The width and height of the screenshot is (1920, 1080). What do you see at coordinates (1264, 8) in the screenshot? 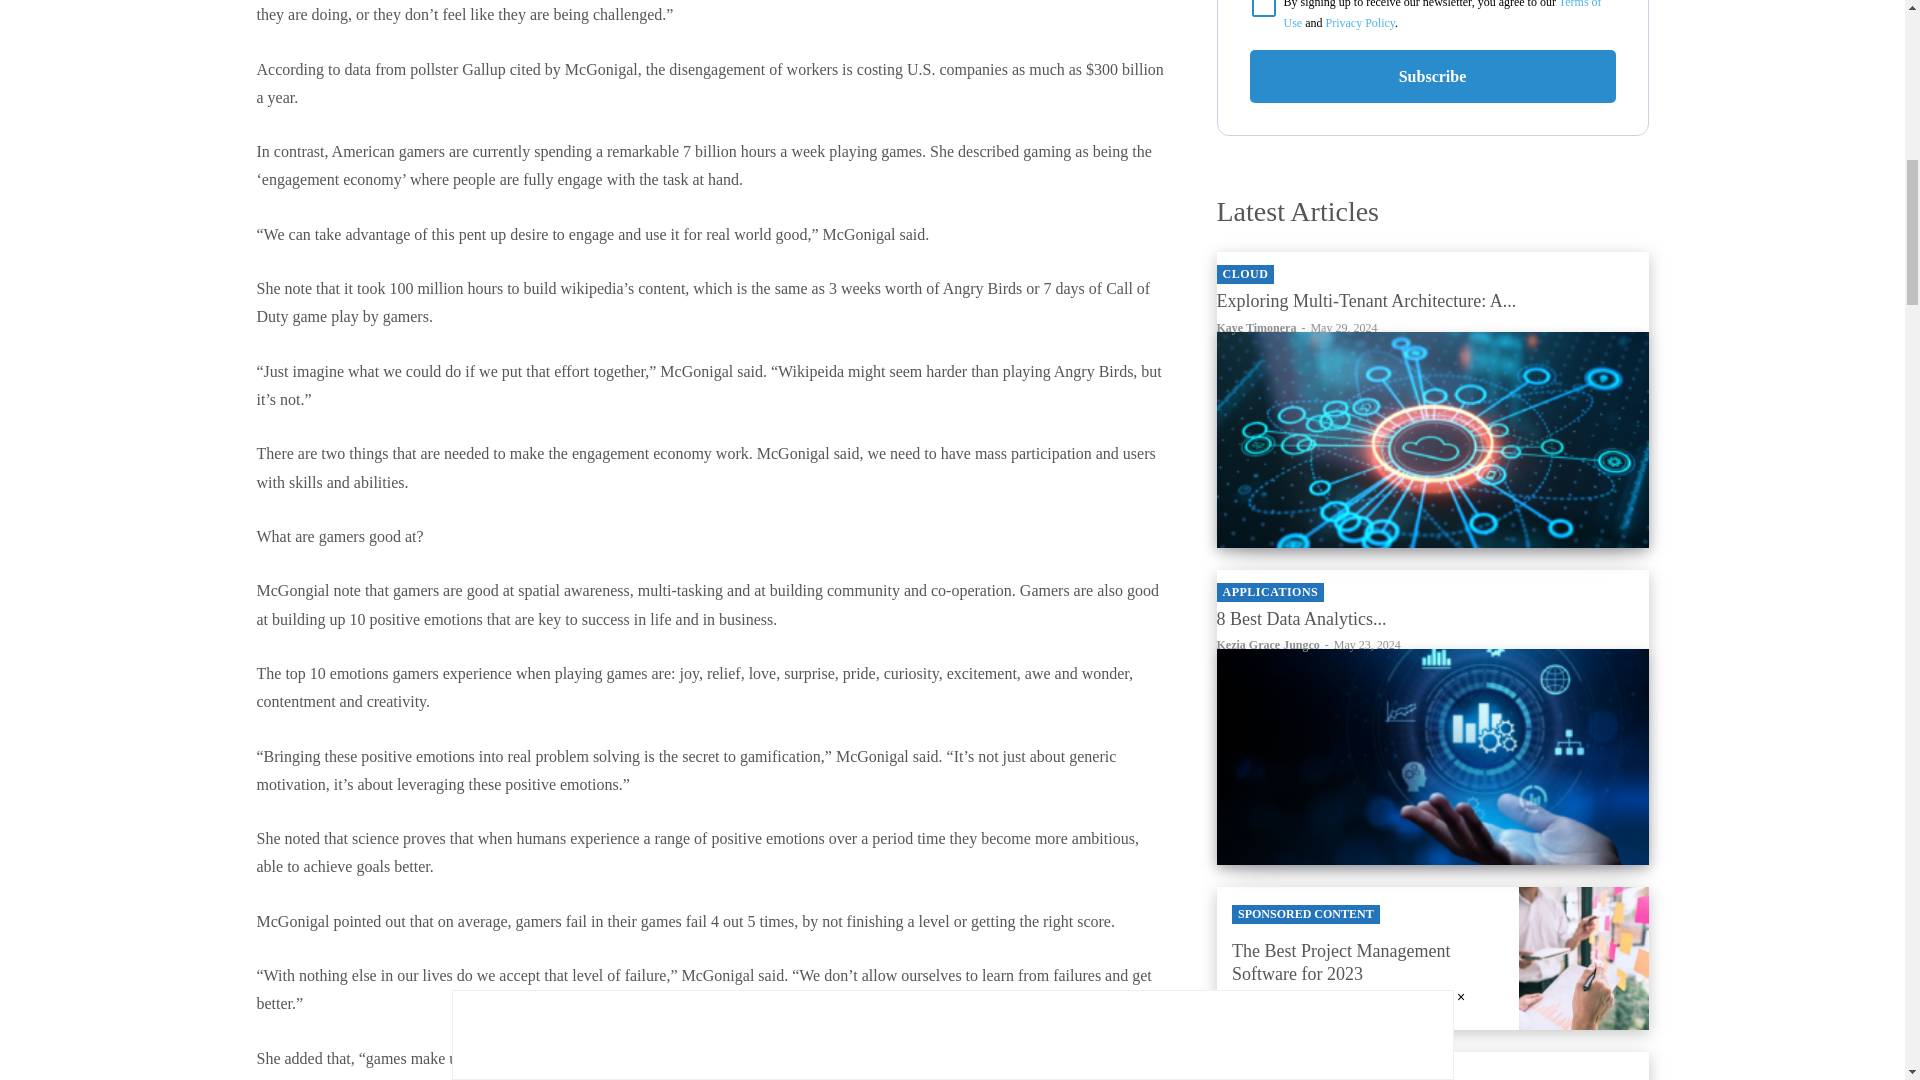
I see `on` at bounding box center [1264, 8].